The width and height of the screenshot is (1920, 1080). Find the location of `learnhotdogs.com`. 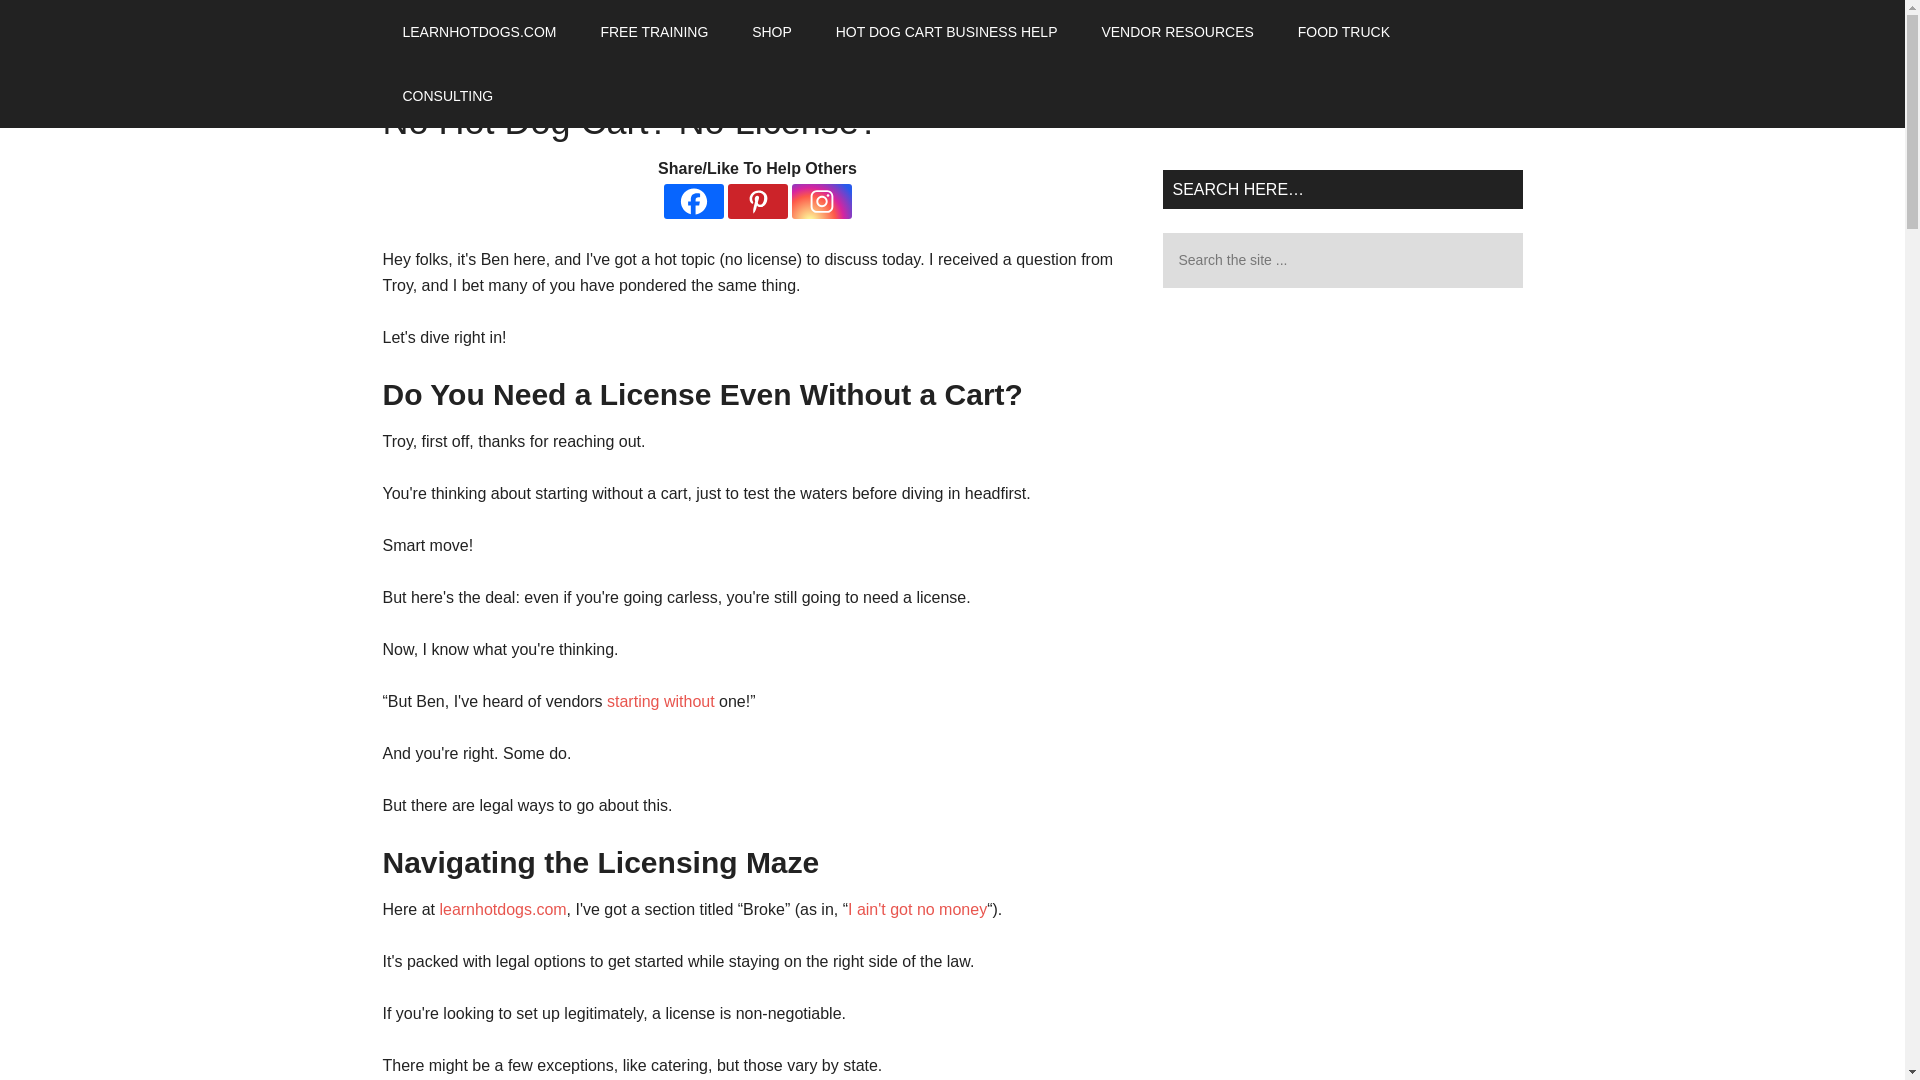

learnhotdogs.com is located at coordinates (502, 909).